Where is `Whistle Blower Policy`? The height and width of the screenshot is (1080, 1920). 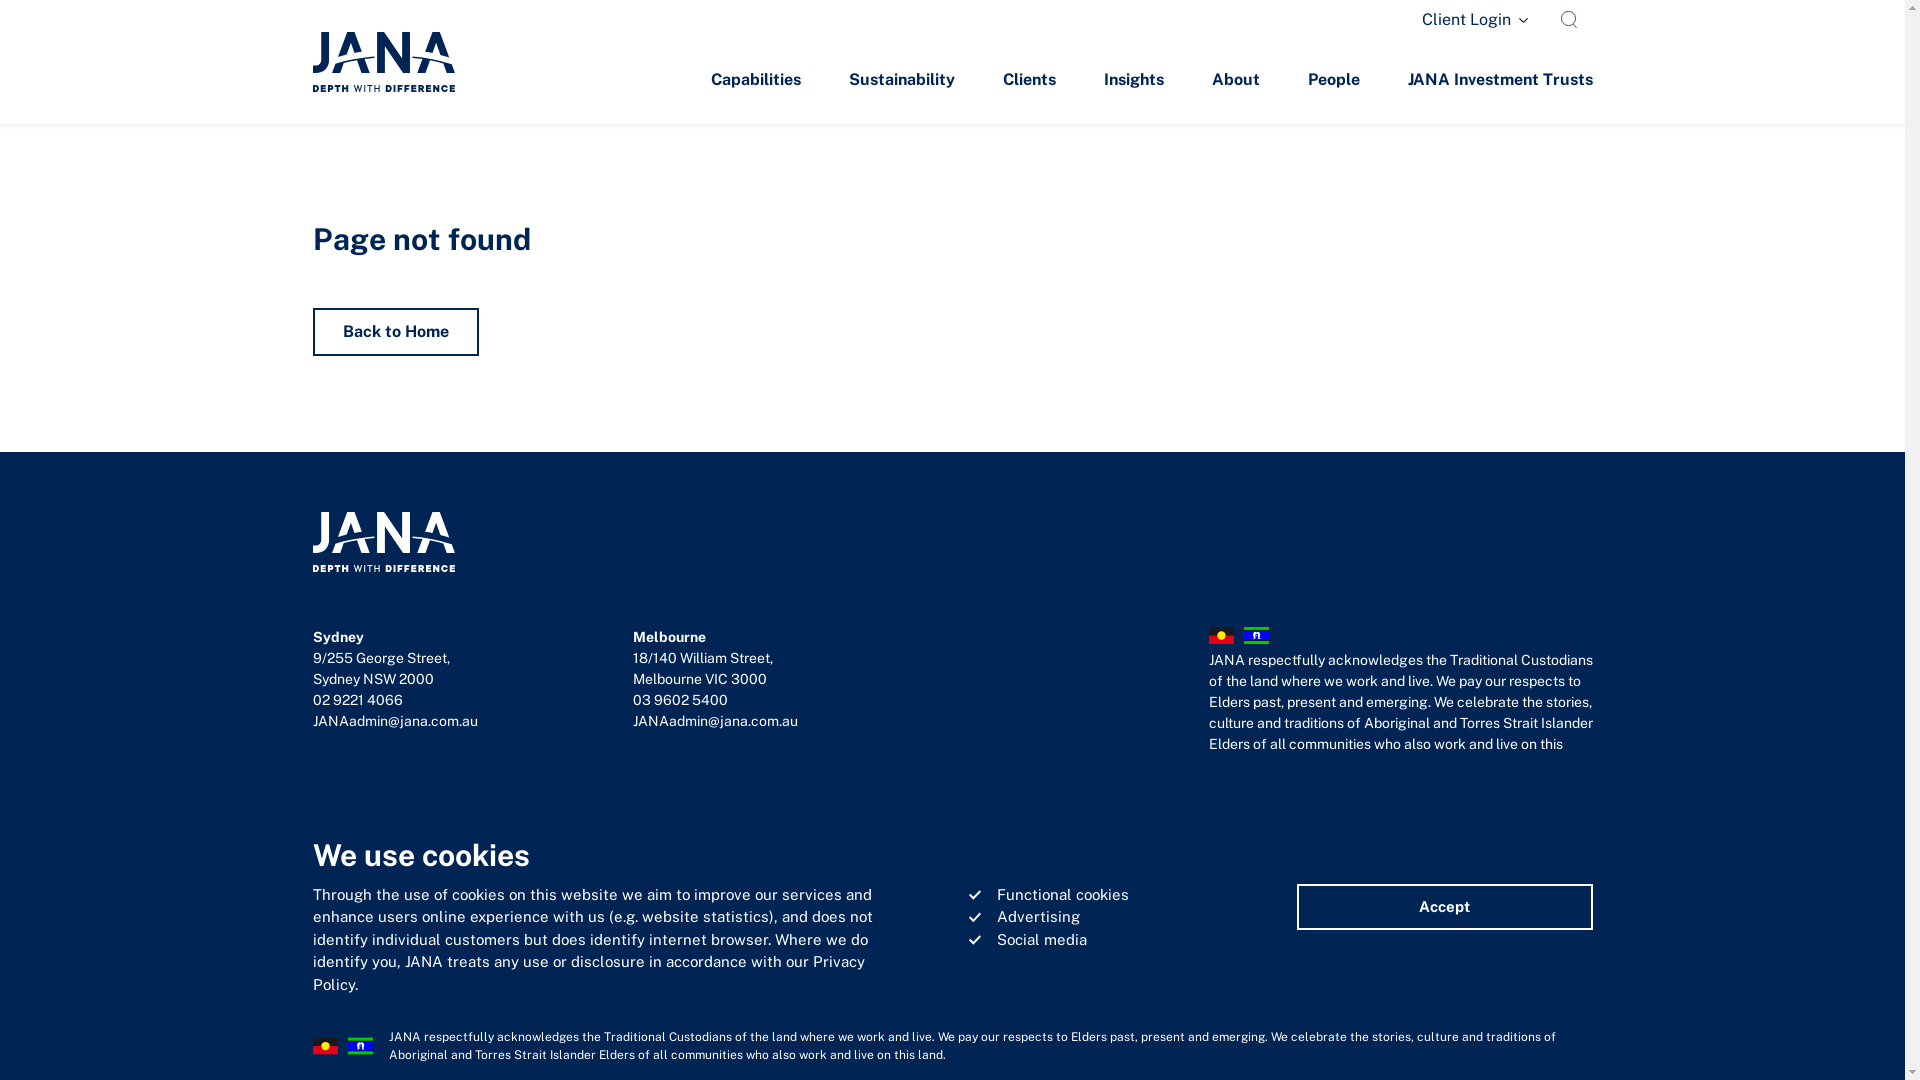
Whistle Blower Policy is located at coordinates (909, 854).